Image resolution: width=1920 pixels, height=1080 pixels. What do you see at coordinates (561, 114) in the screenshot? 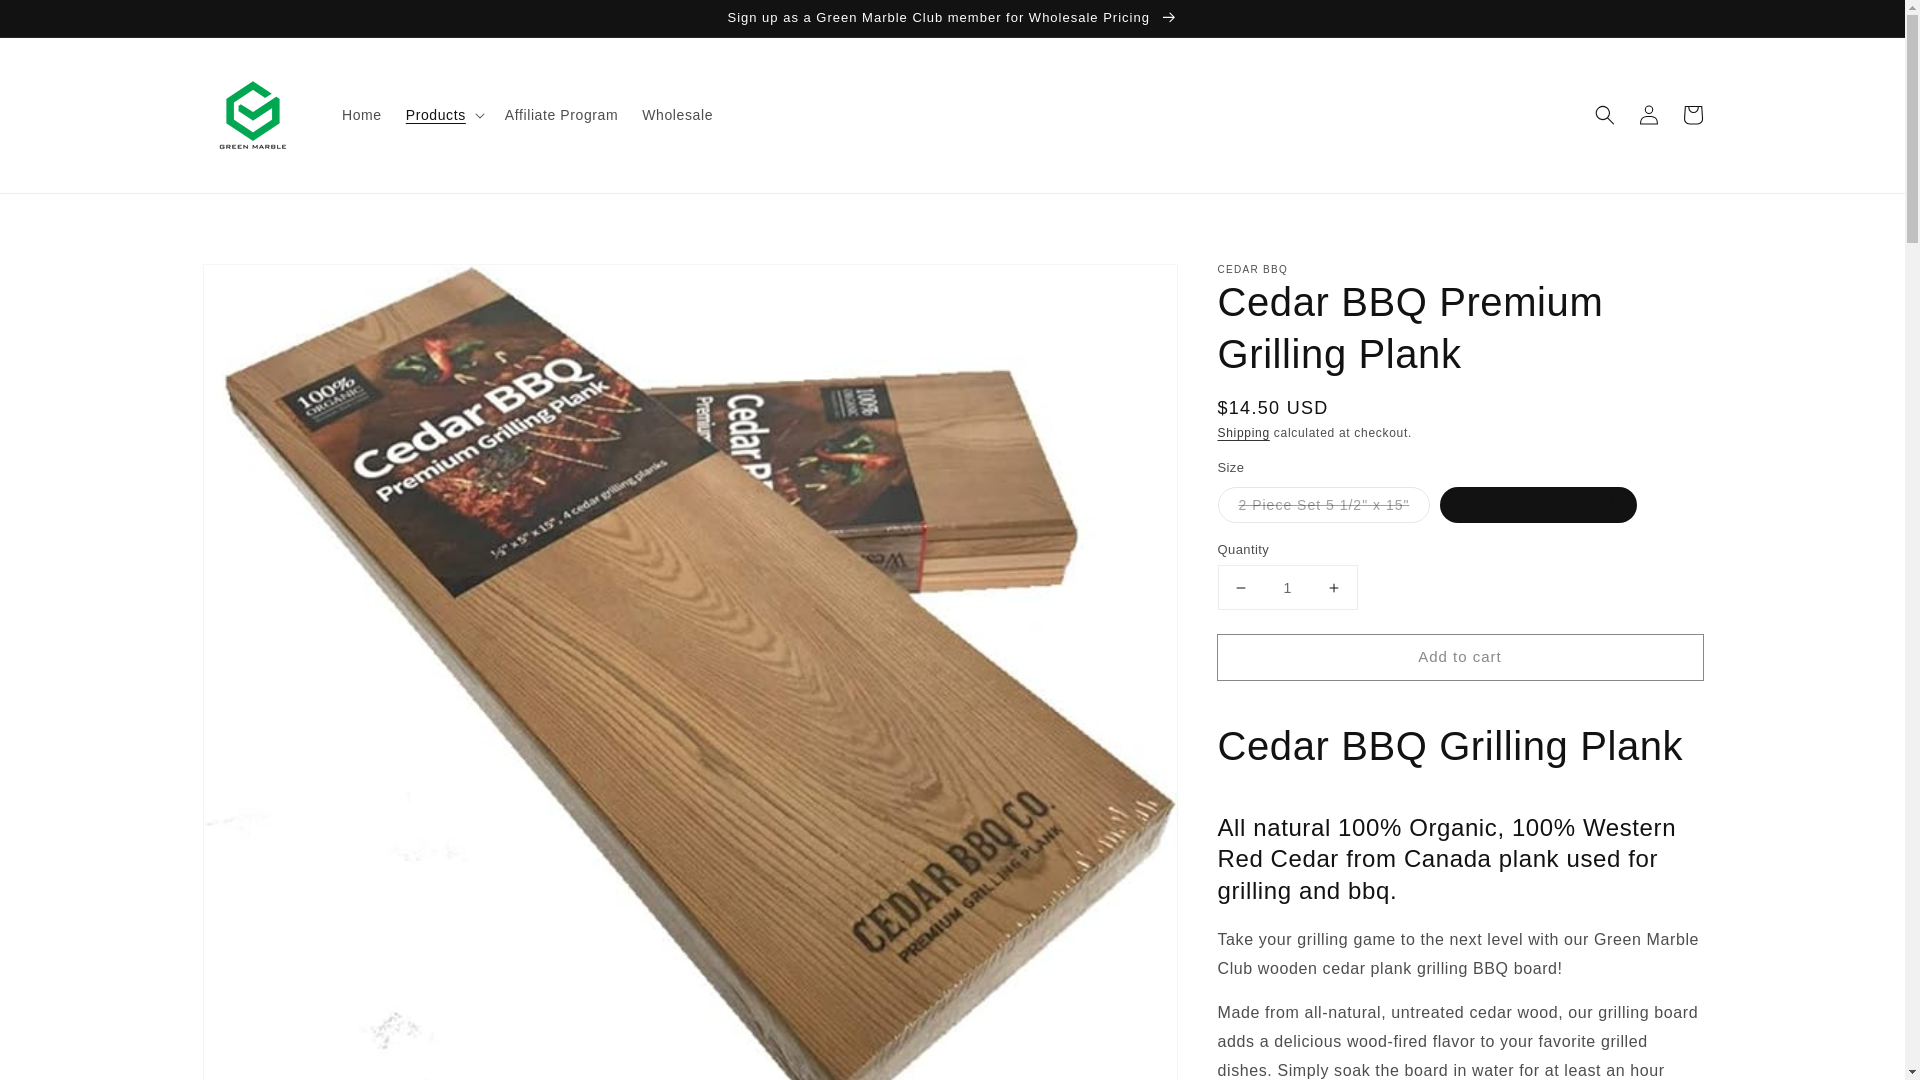
I see `Affiliate Program` at bounding box center [561, 114].